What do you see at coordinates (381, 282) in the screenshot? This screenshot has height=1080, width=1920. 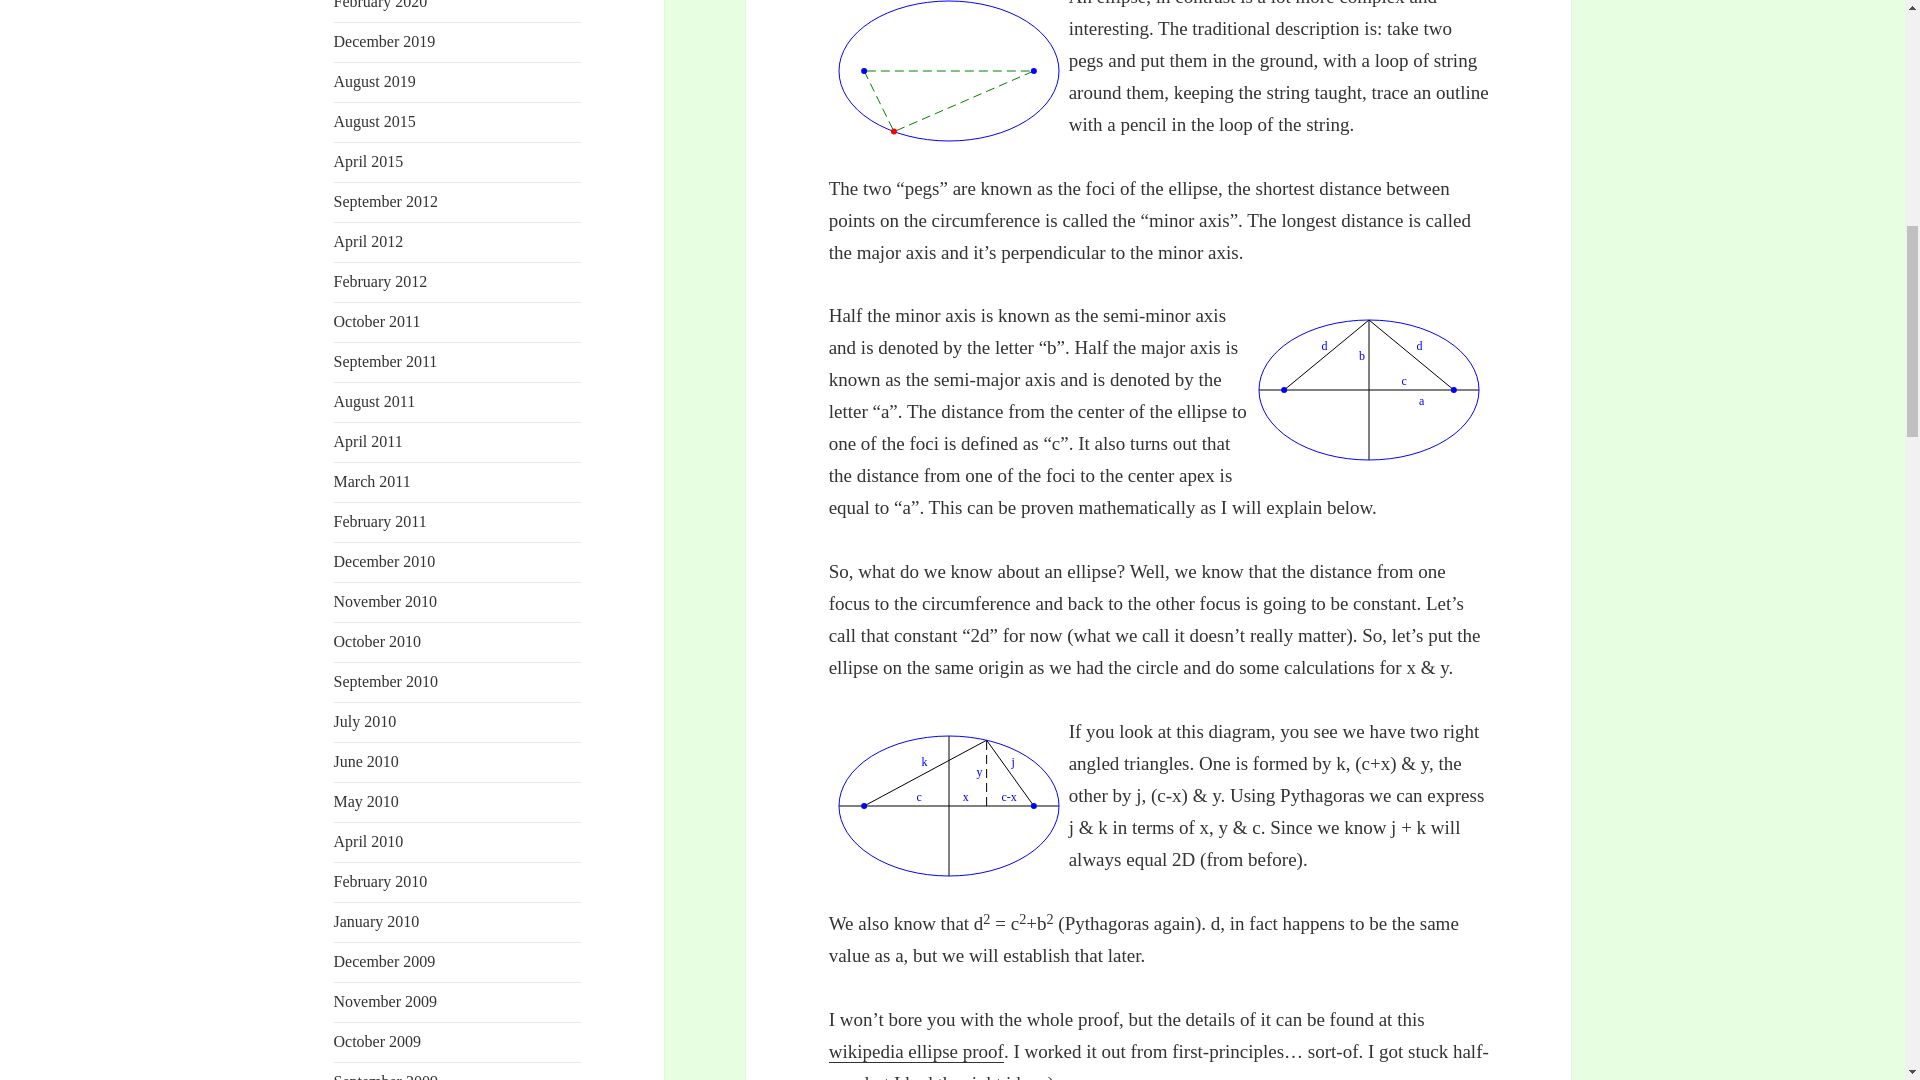 I see `February 2012` at bounding box center [381, 282].